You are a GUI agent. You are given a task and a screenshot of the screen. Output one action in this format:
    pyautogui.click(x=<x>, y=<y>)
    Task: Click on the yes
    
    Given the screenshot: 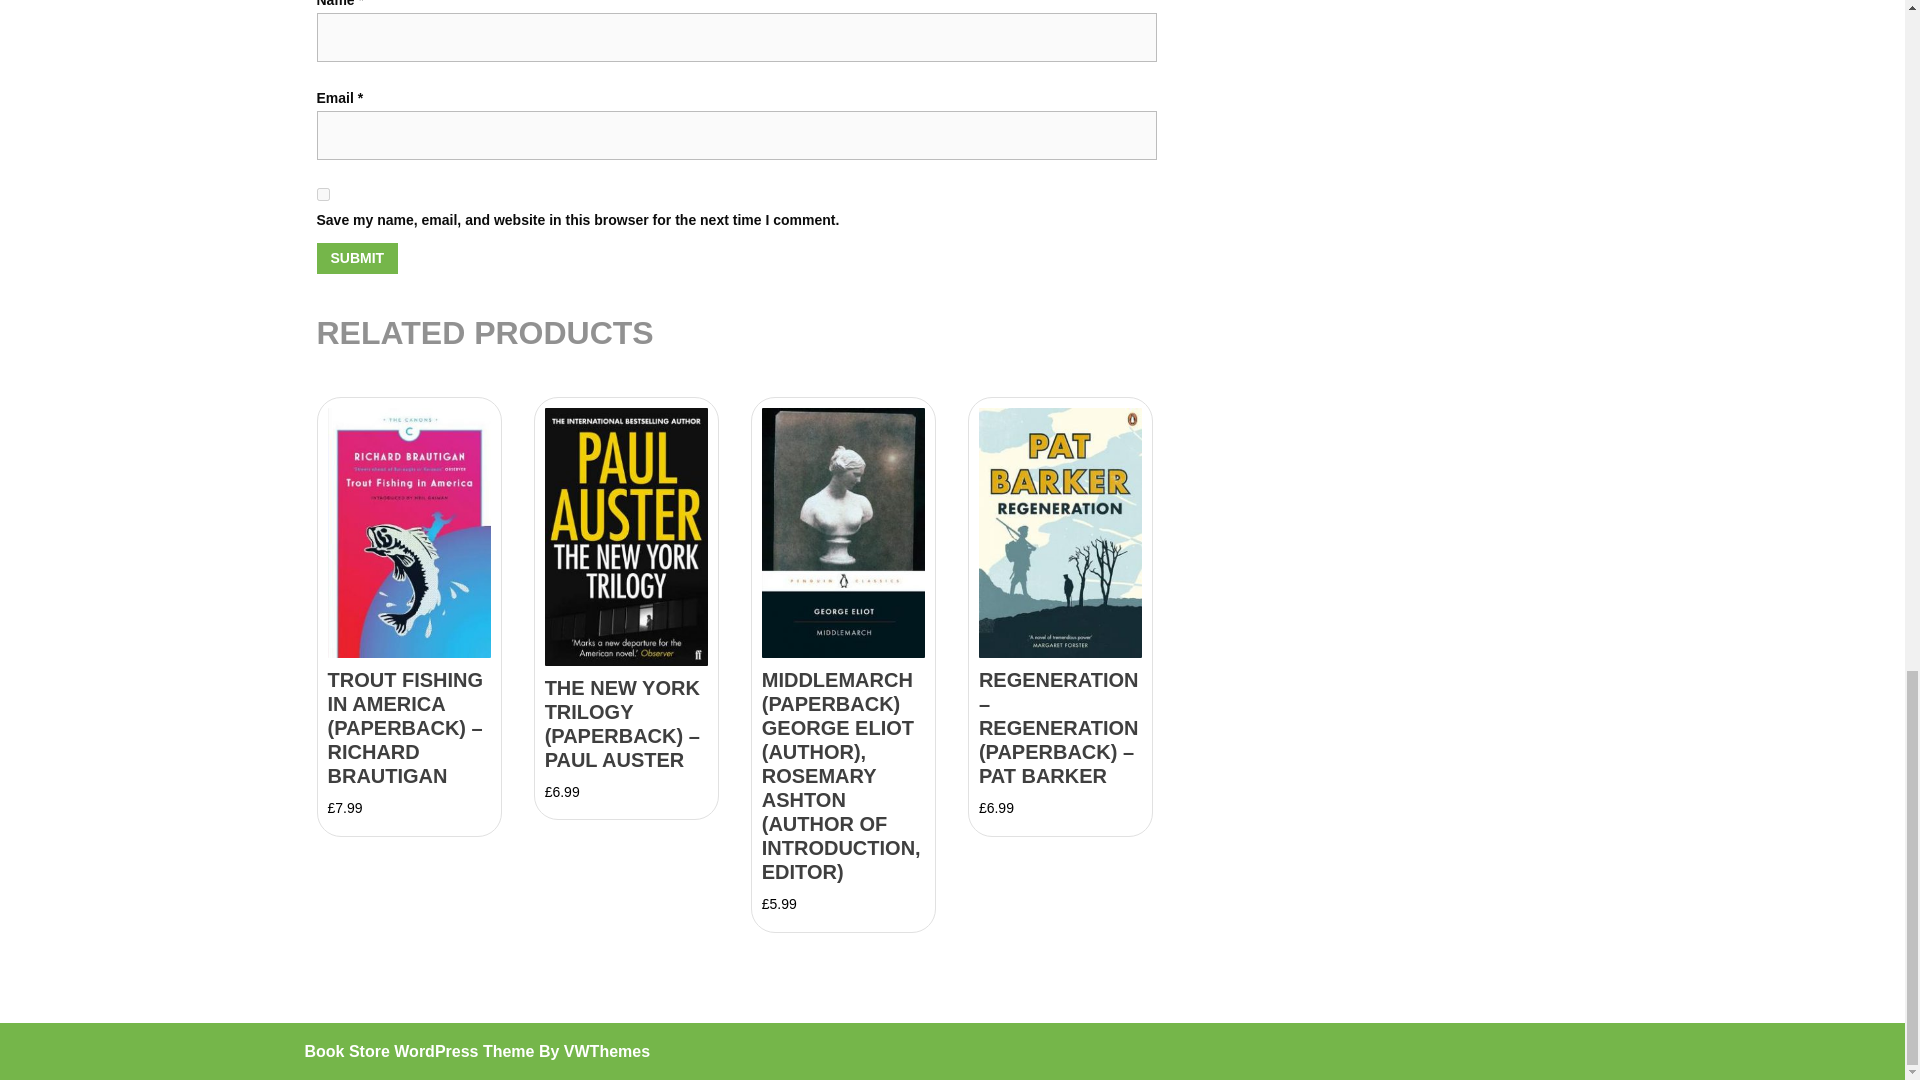 What is the action you would take?
    pyautogui.click(x=322, y=194)
    